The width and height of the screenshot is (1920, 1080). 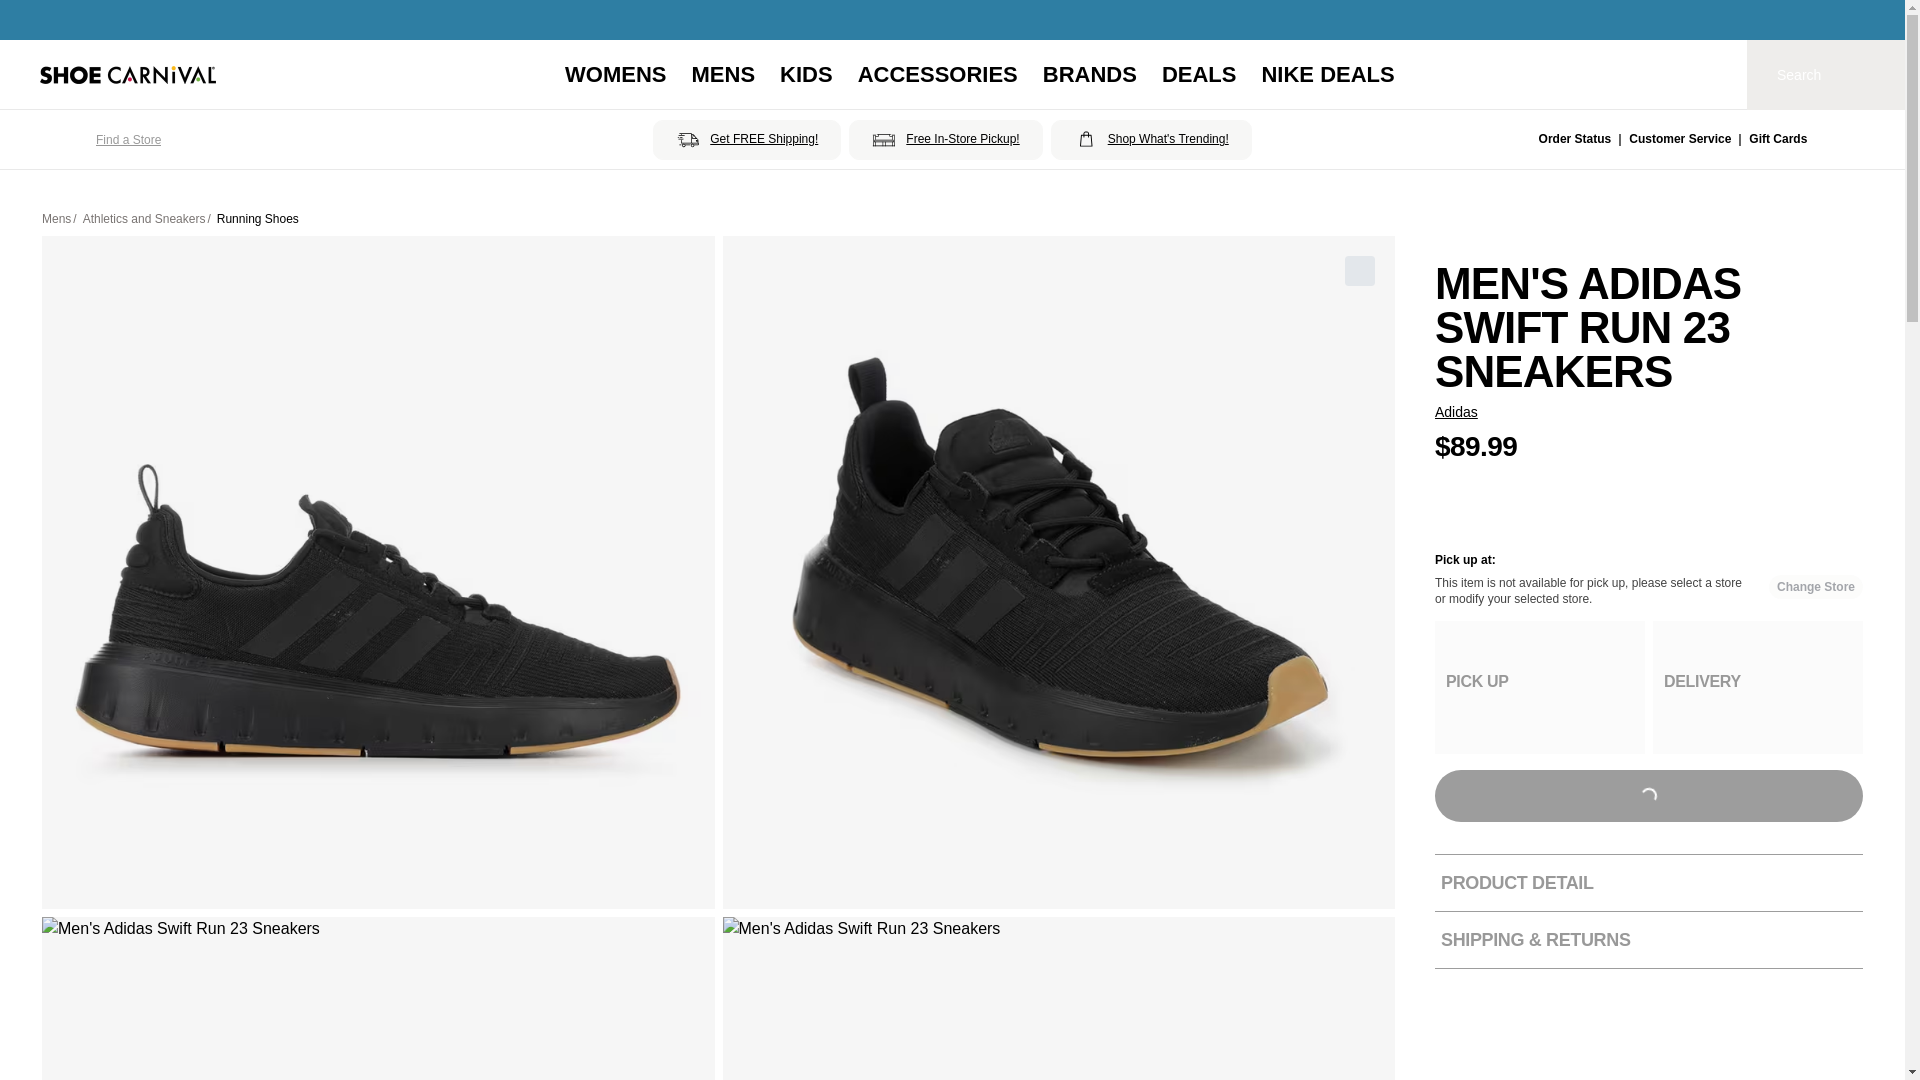 What do you see at coordinates (945, 139) in the screenshot?
I see `Free In-Store Pickup!` at bounding box center [945, 139].